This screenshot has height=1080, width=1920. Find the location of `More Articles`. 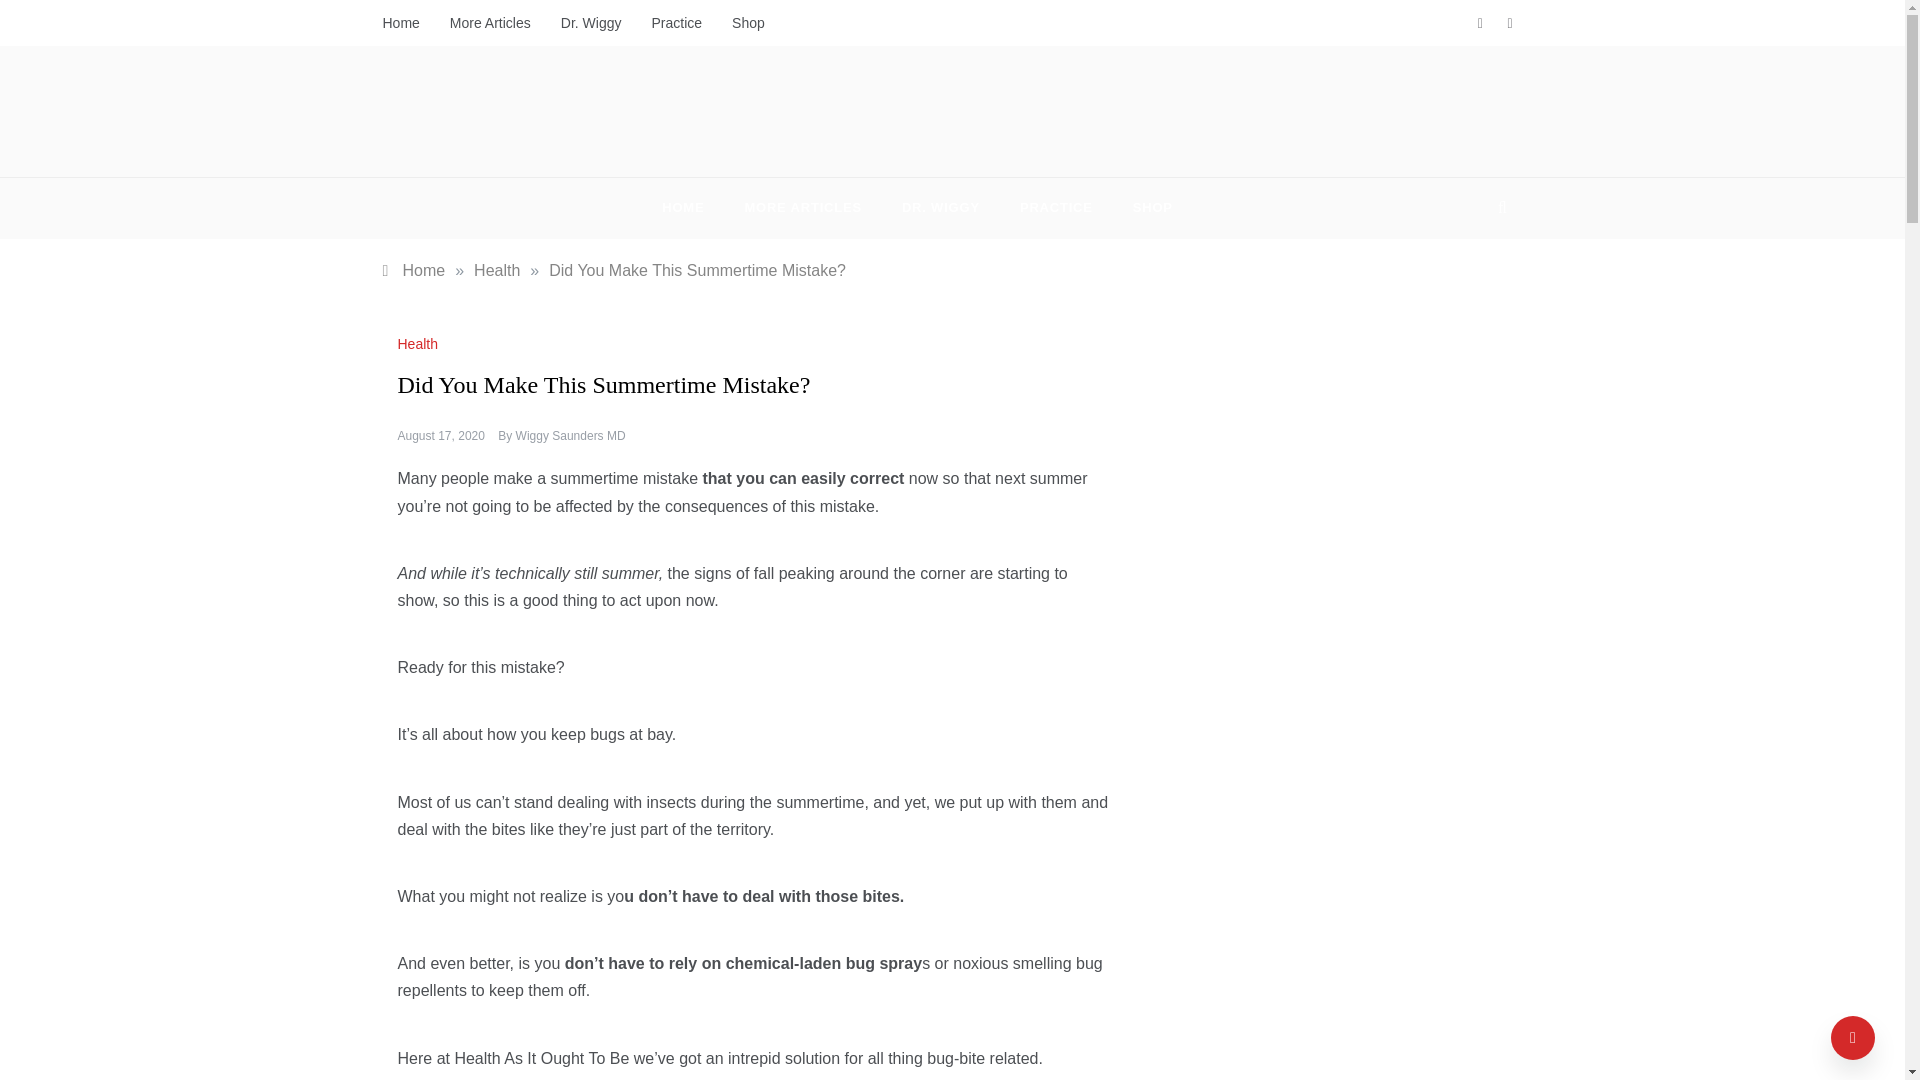

More Articles is located at coordinates (490, 23).